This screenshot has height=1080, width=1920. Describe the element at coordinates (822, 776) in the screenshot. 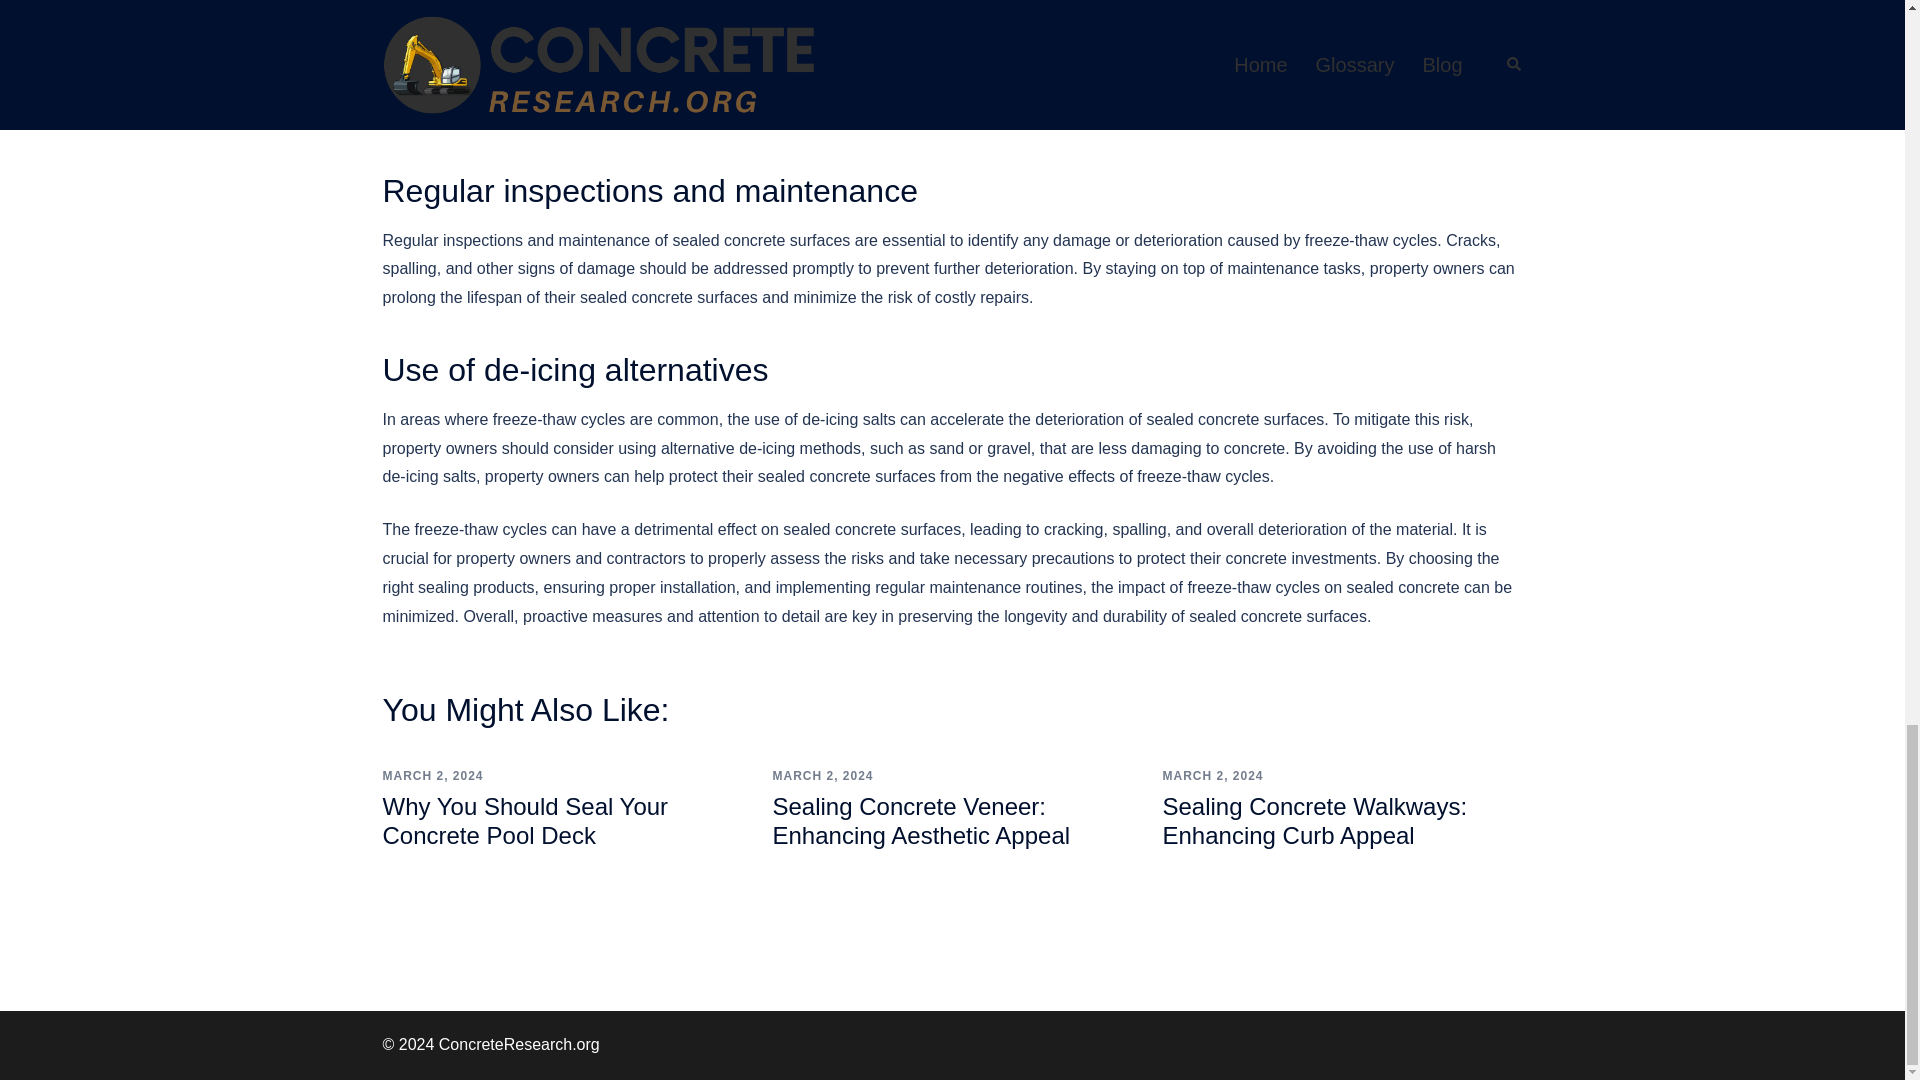

I see `MARCH 2, 2024` at that location.